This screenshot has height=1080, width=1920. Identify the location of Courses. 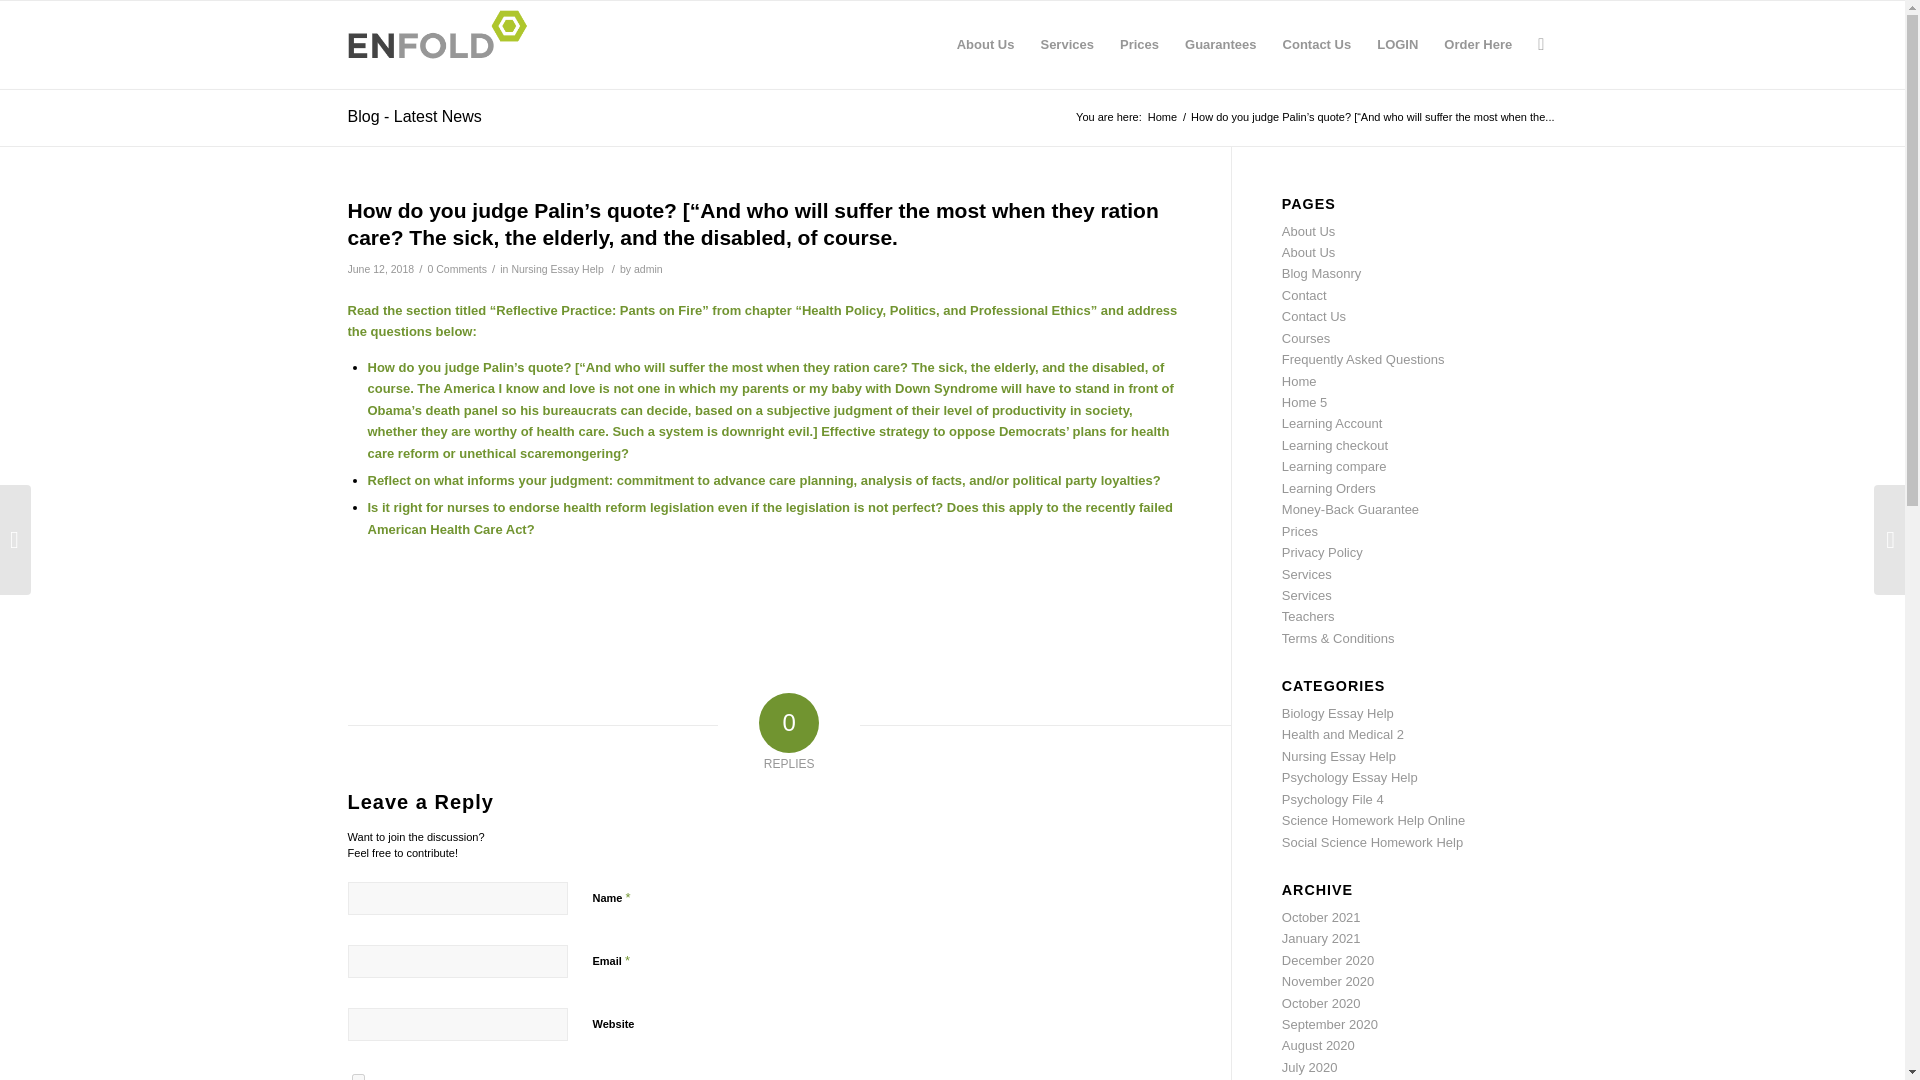
(1306, 338).